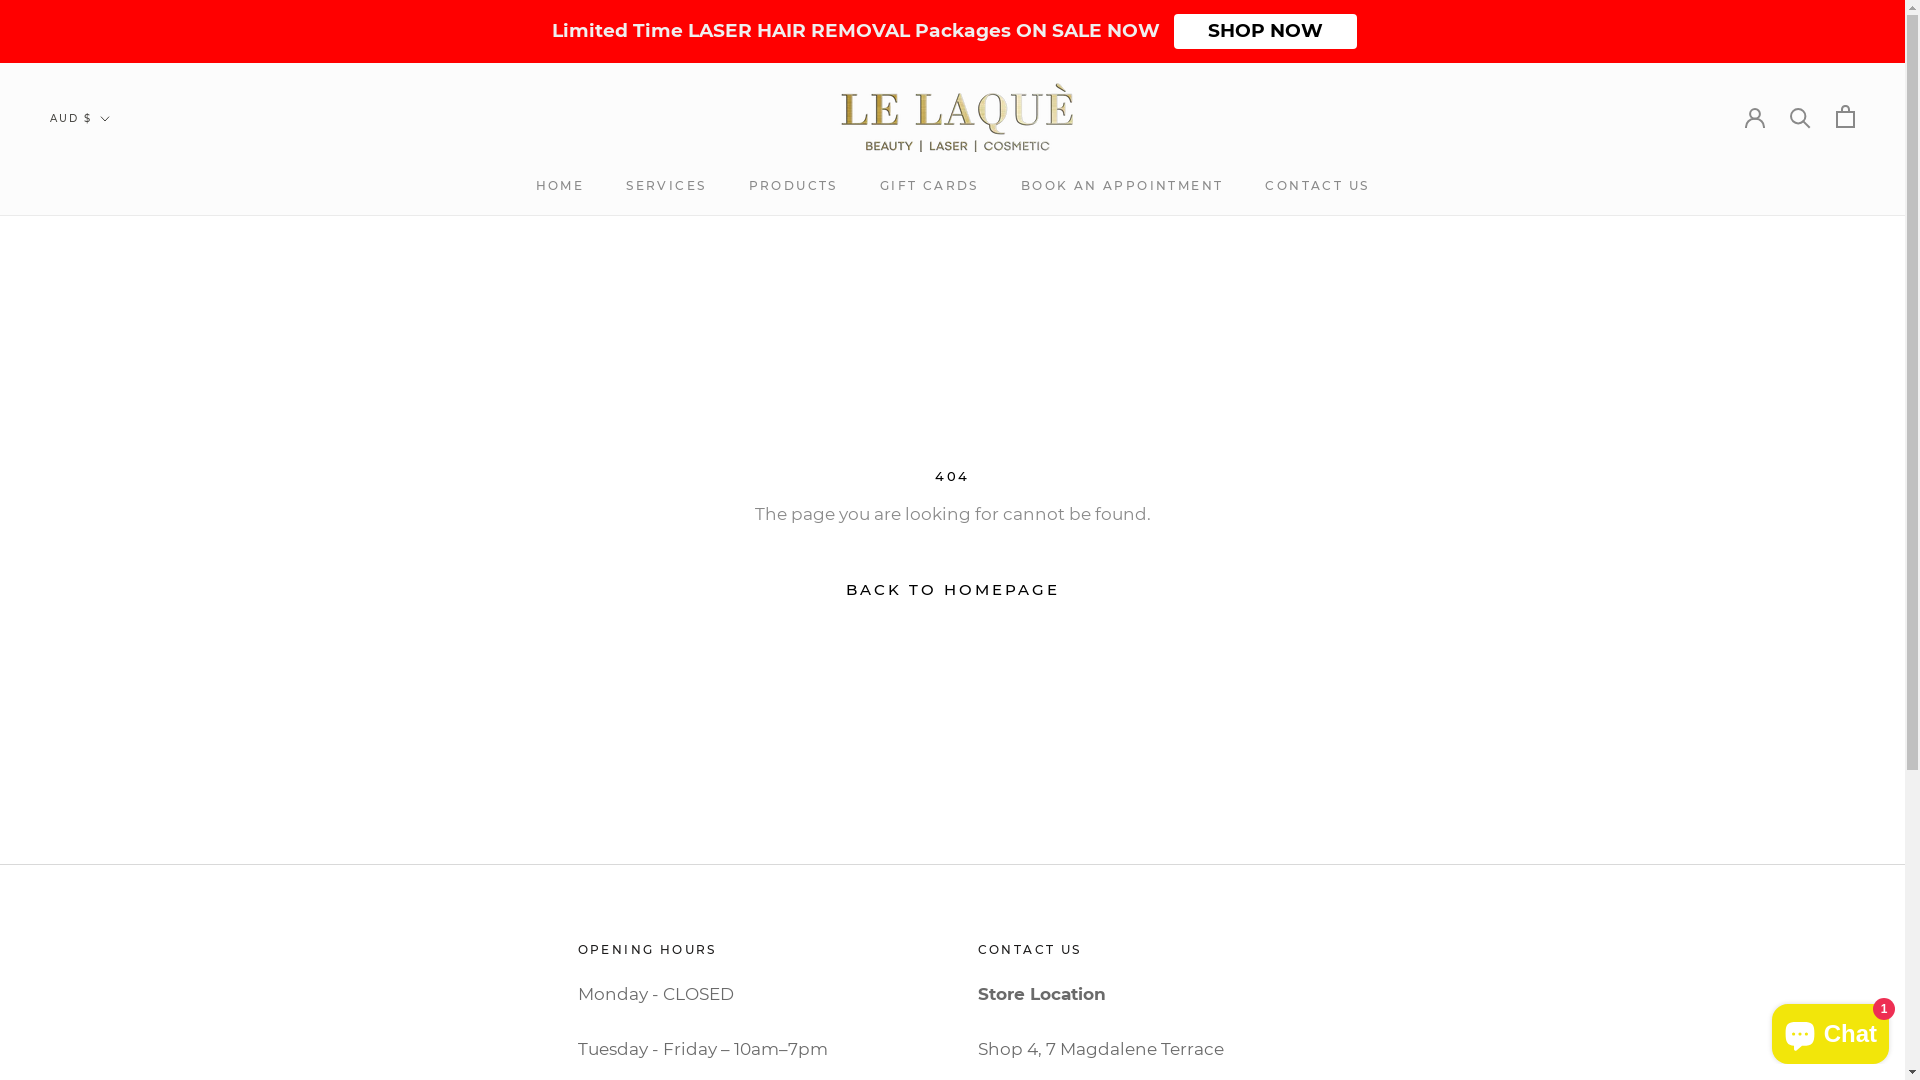  Describe the element at coordinates (114, 692) in the screenshot. I see `CHF` at that location.